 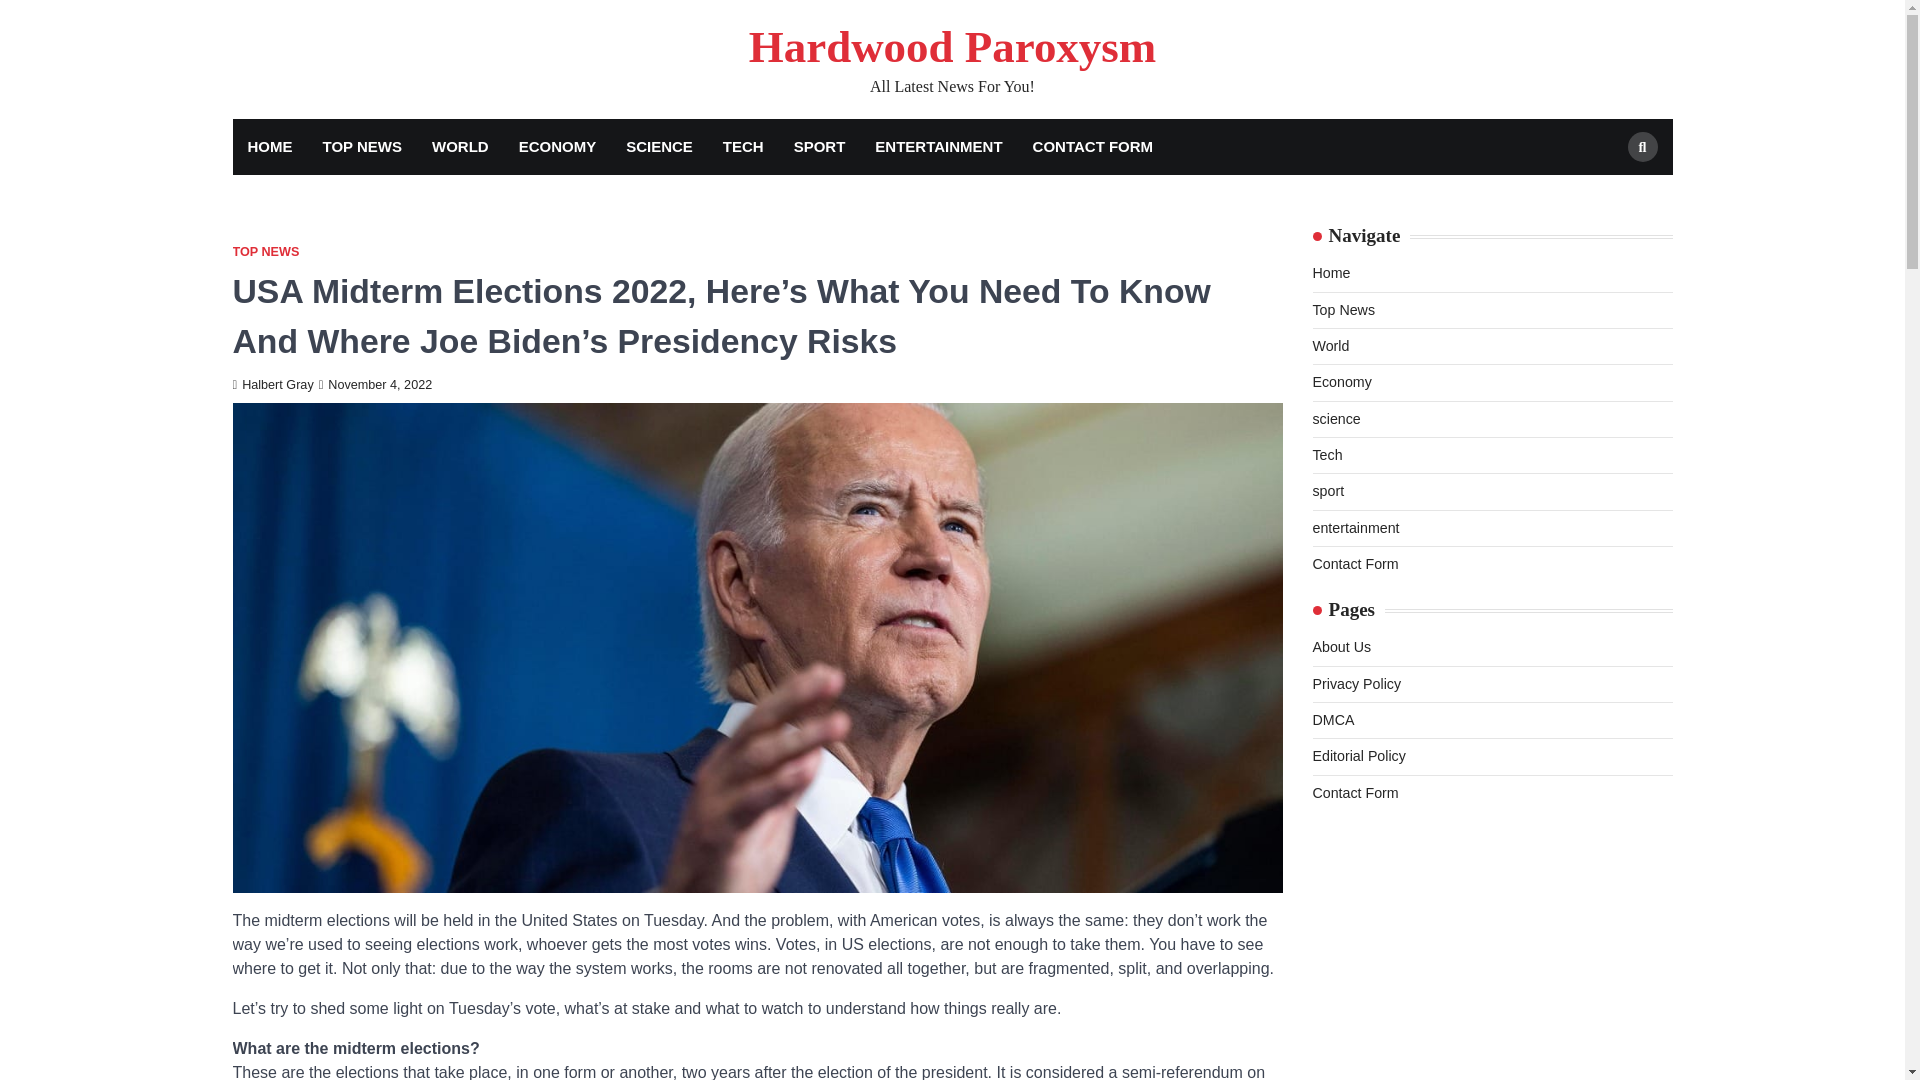 I want to click on sport, so click(x=1328, y=490).